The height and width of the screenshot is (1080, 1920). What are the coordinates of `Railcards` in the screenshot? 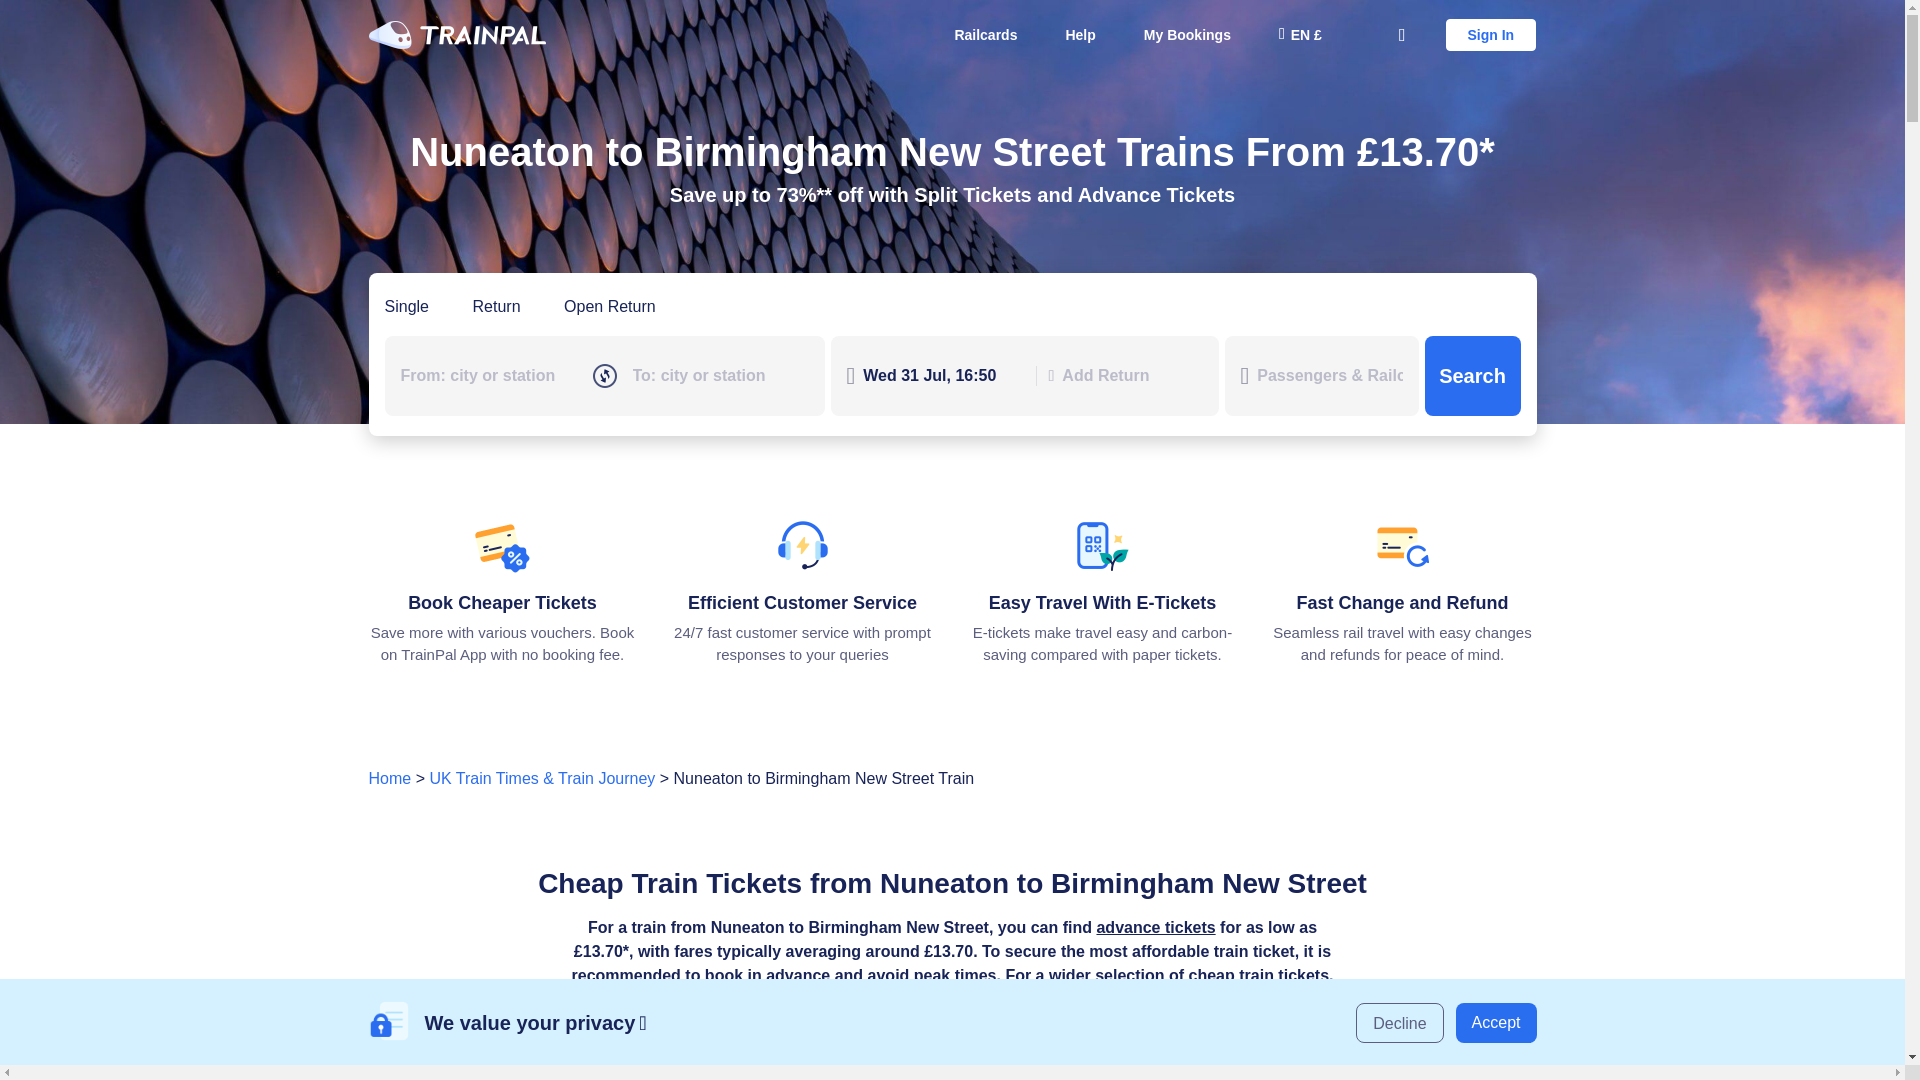 It's located at (985, 34).